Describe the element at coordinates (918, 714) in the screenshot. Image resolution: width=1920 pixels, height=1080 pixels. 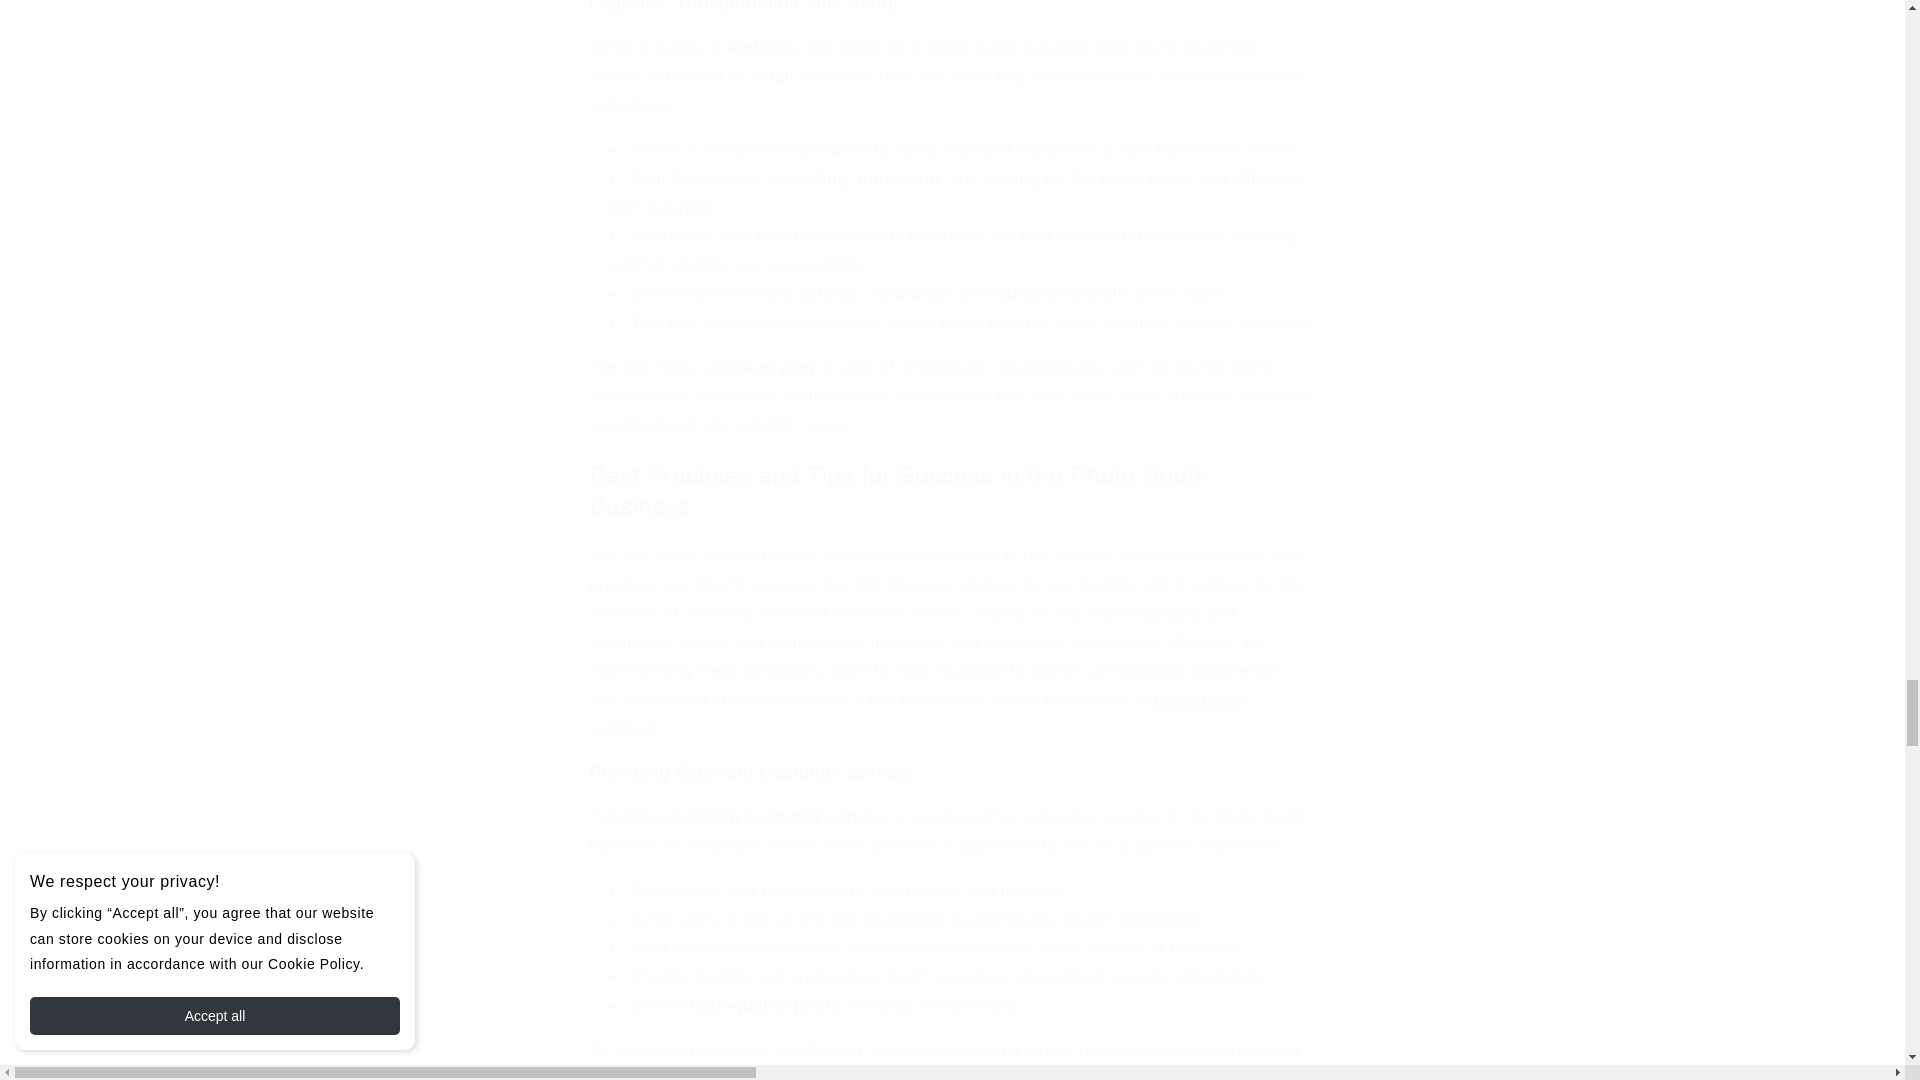
I see `photo booth success` at that location.